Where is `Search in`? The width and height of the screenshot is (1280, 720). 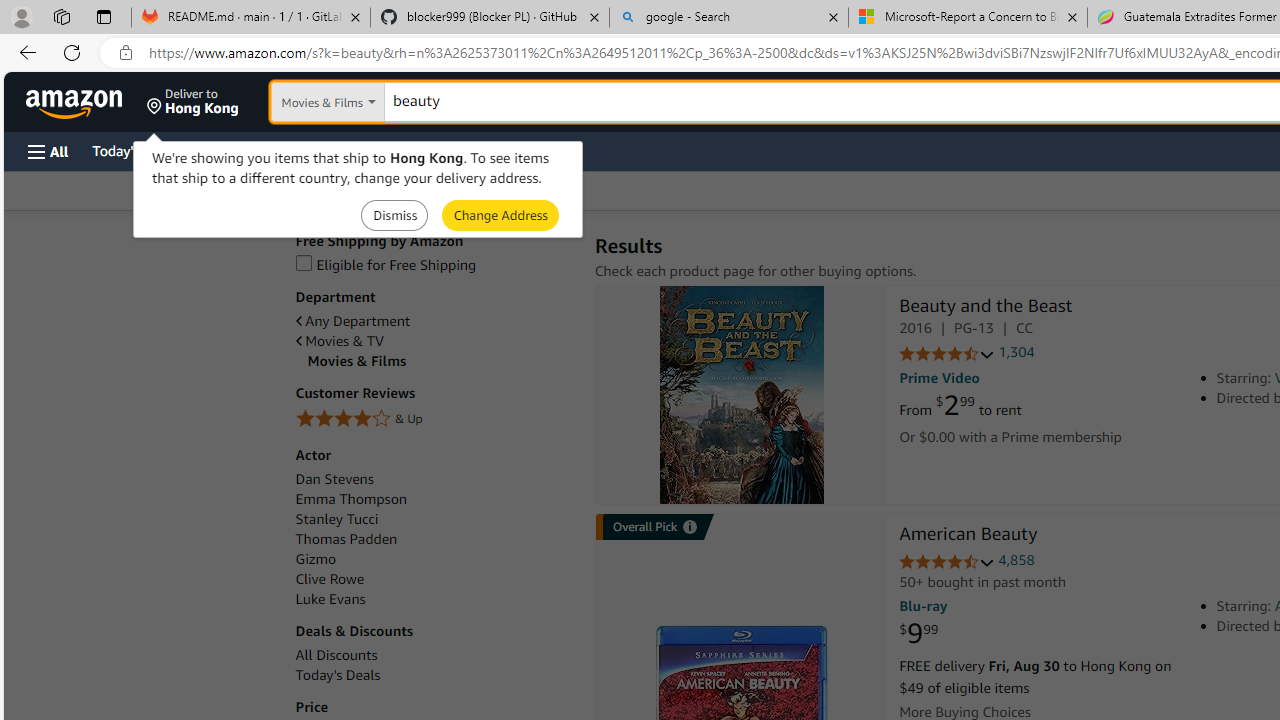 Search in is located at coordinates (371, 102).